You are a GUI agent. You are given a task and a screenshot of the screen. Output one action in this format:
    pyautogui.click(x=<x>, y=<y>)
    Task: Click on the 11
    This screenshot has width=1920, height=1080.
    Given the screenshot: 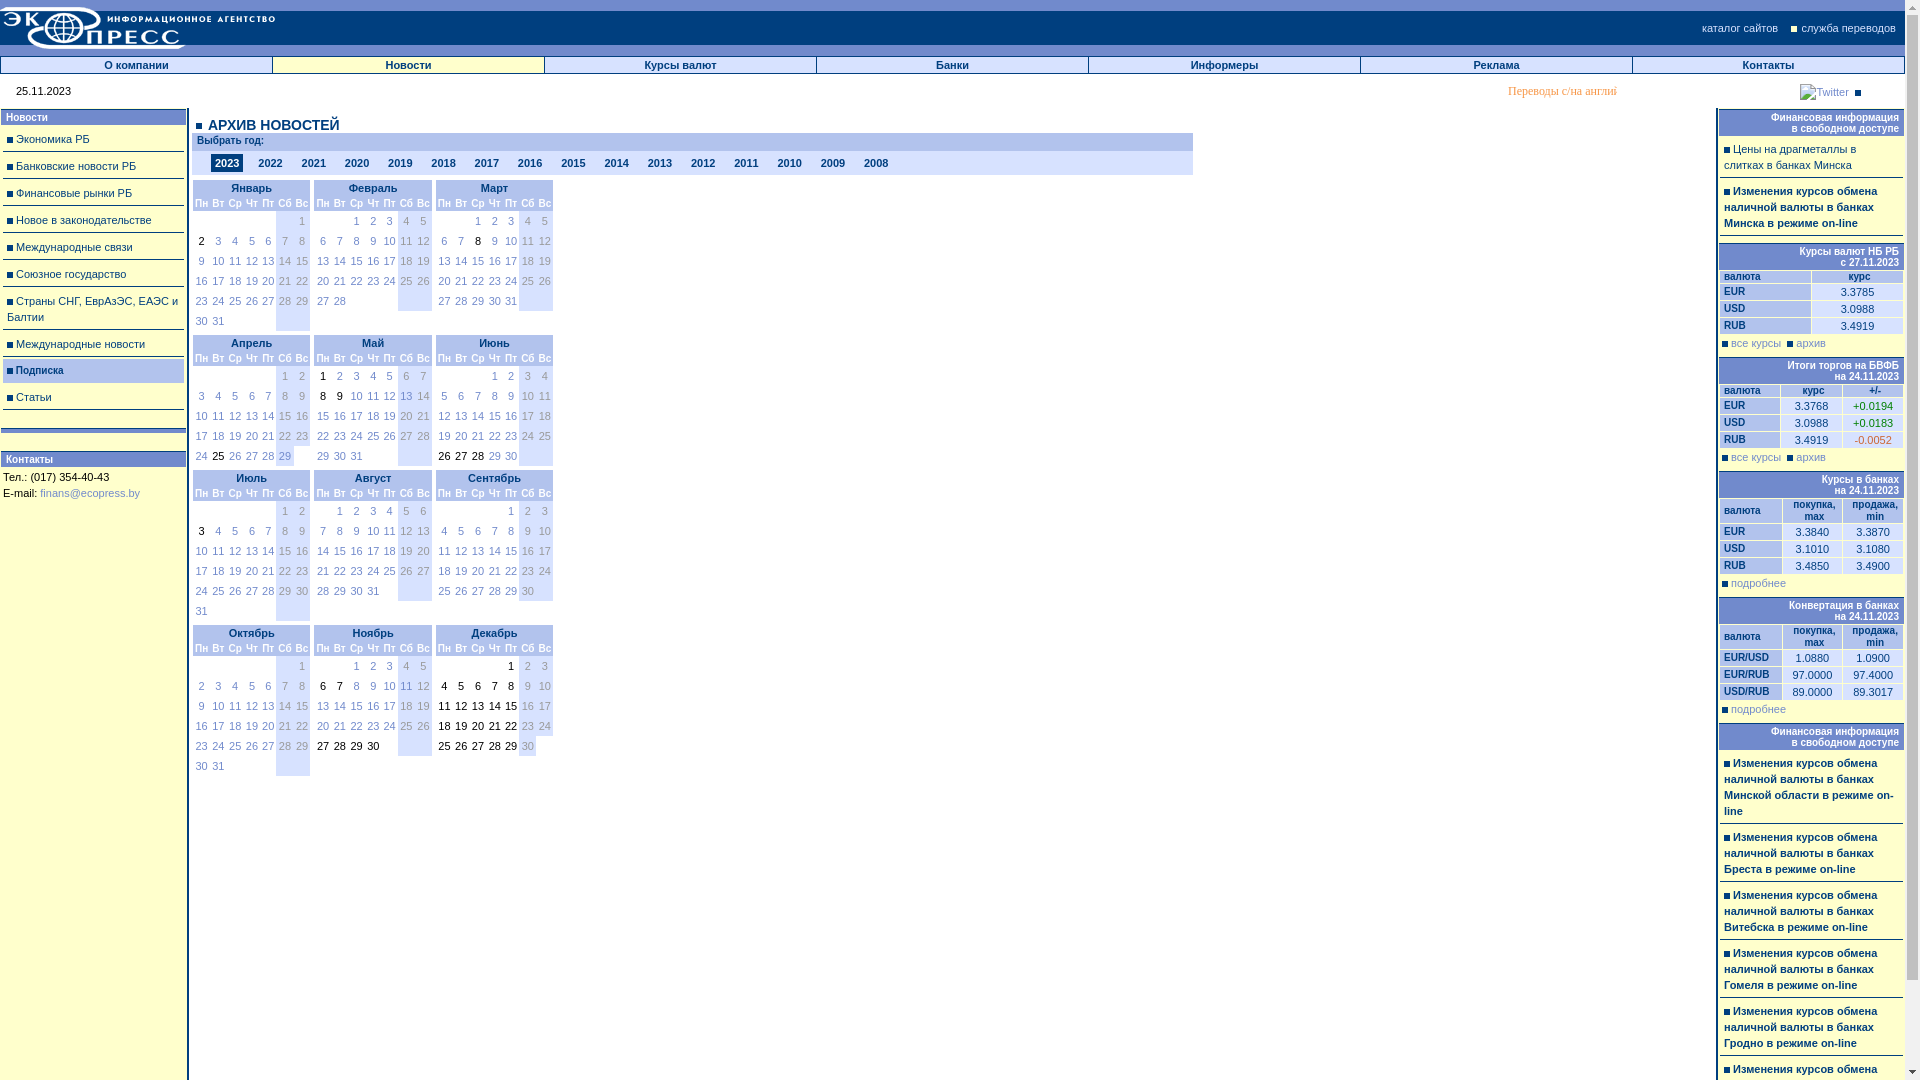 What is the action you would take?
    pyautogui.click(x=444, y=551)
    